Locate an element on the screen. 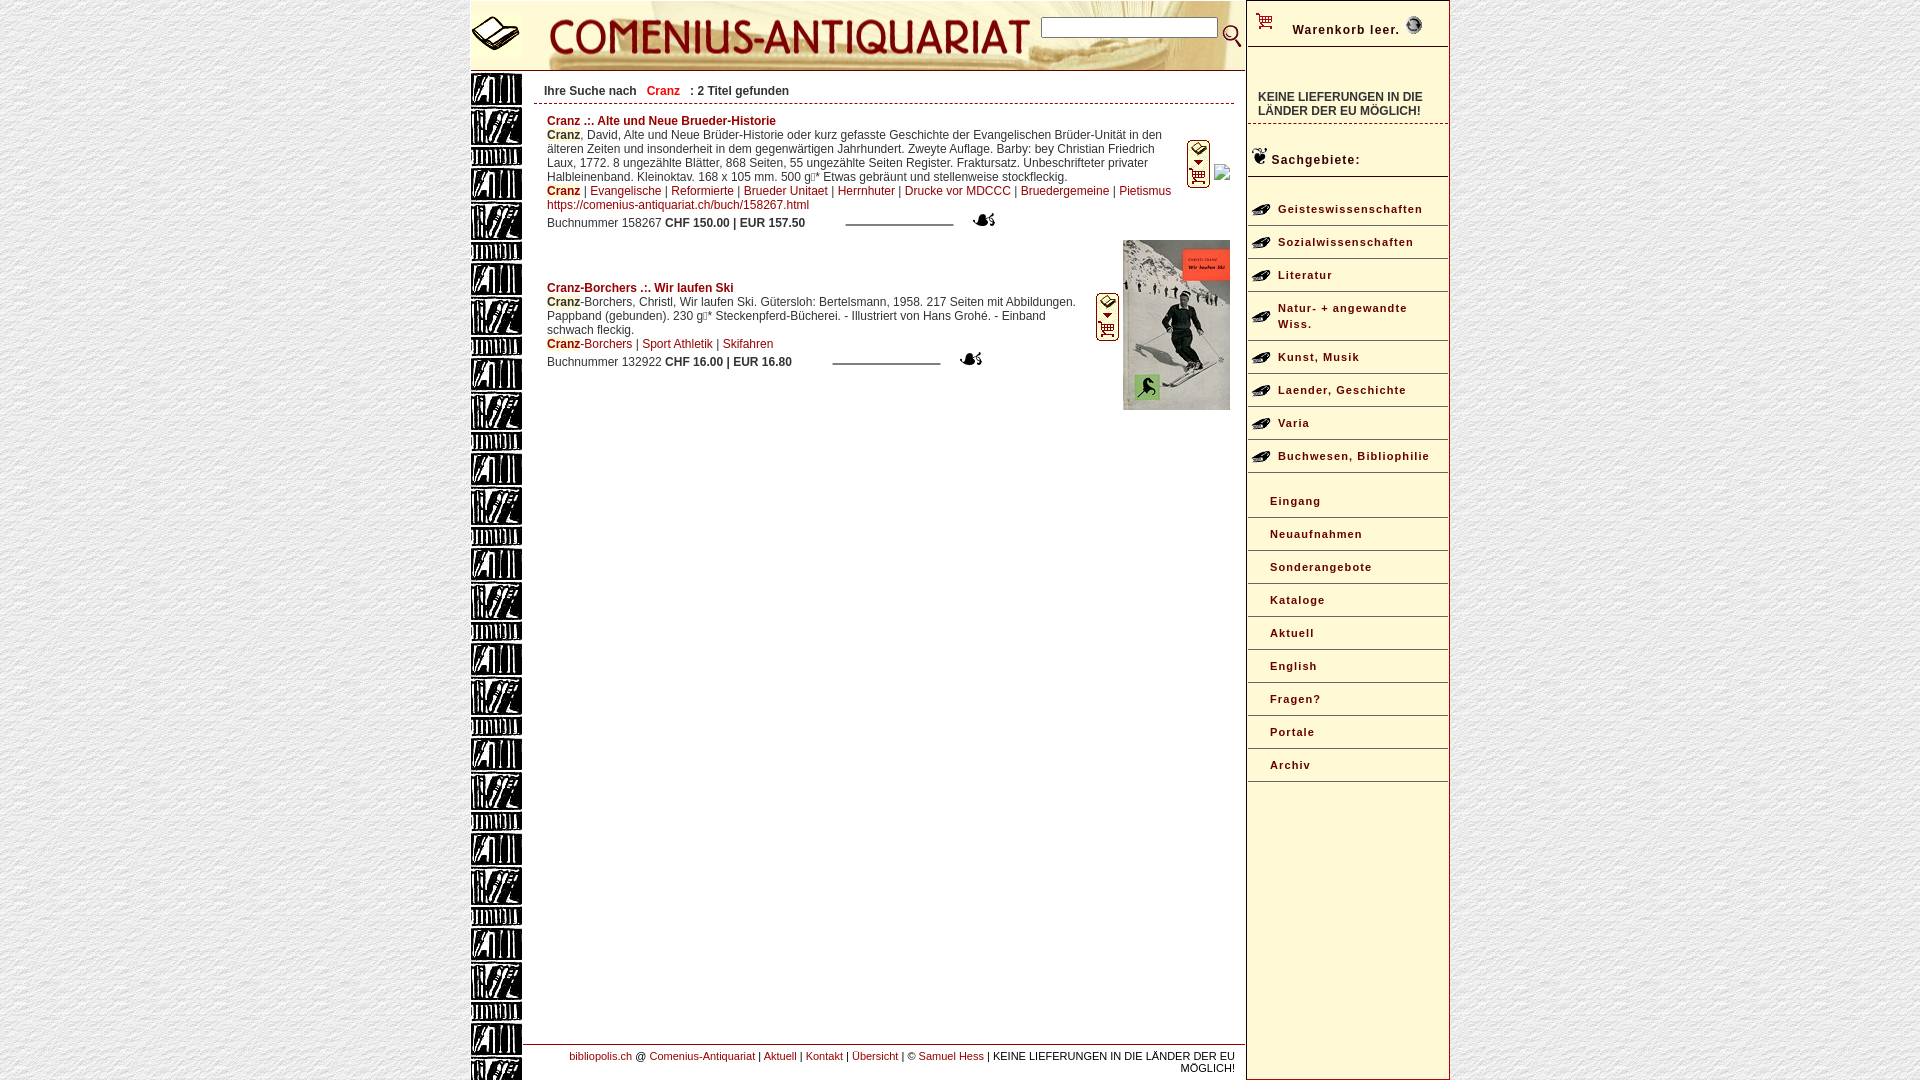 The height and width of the screenshot is (1080, 1920). Evangelische is located at coordinates (626, 191).